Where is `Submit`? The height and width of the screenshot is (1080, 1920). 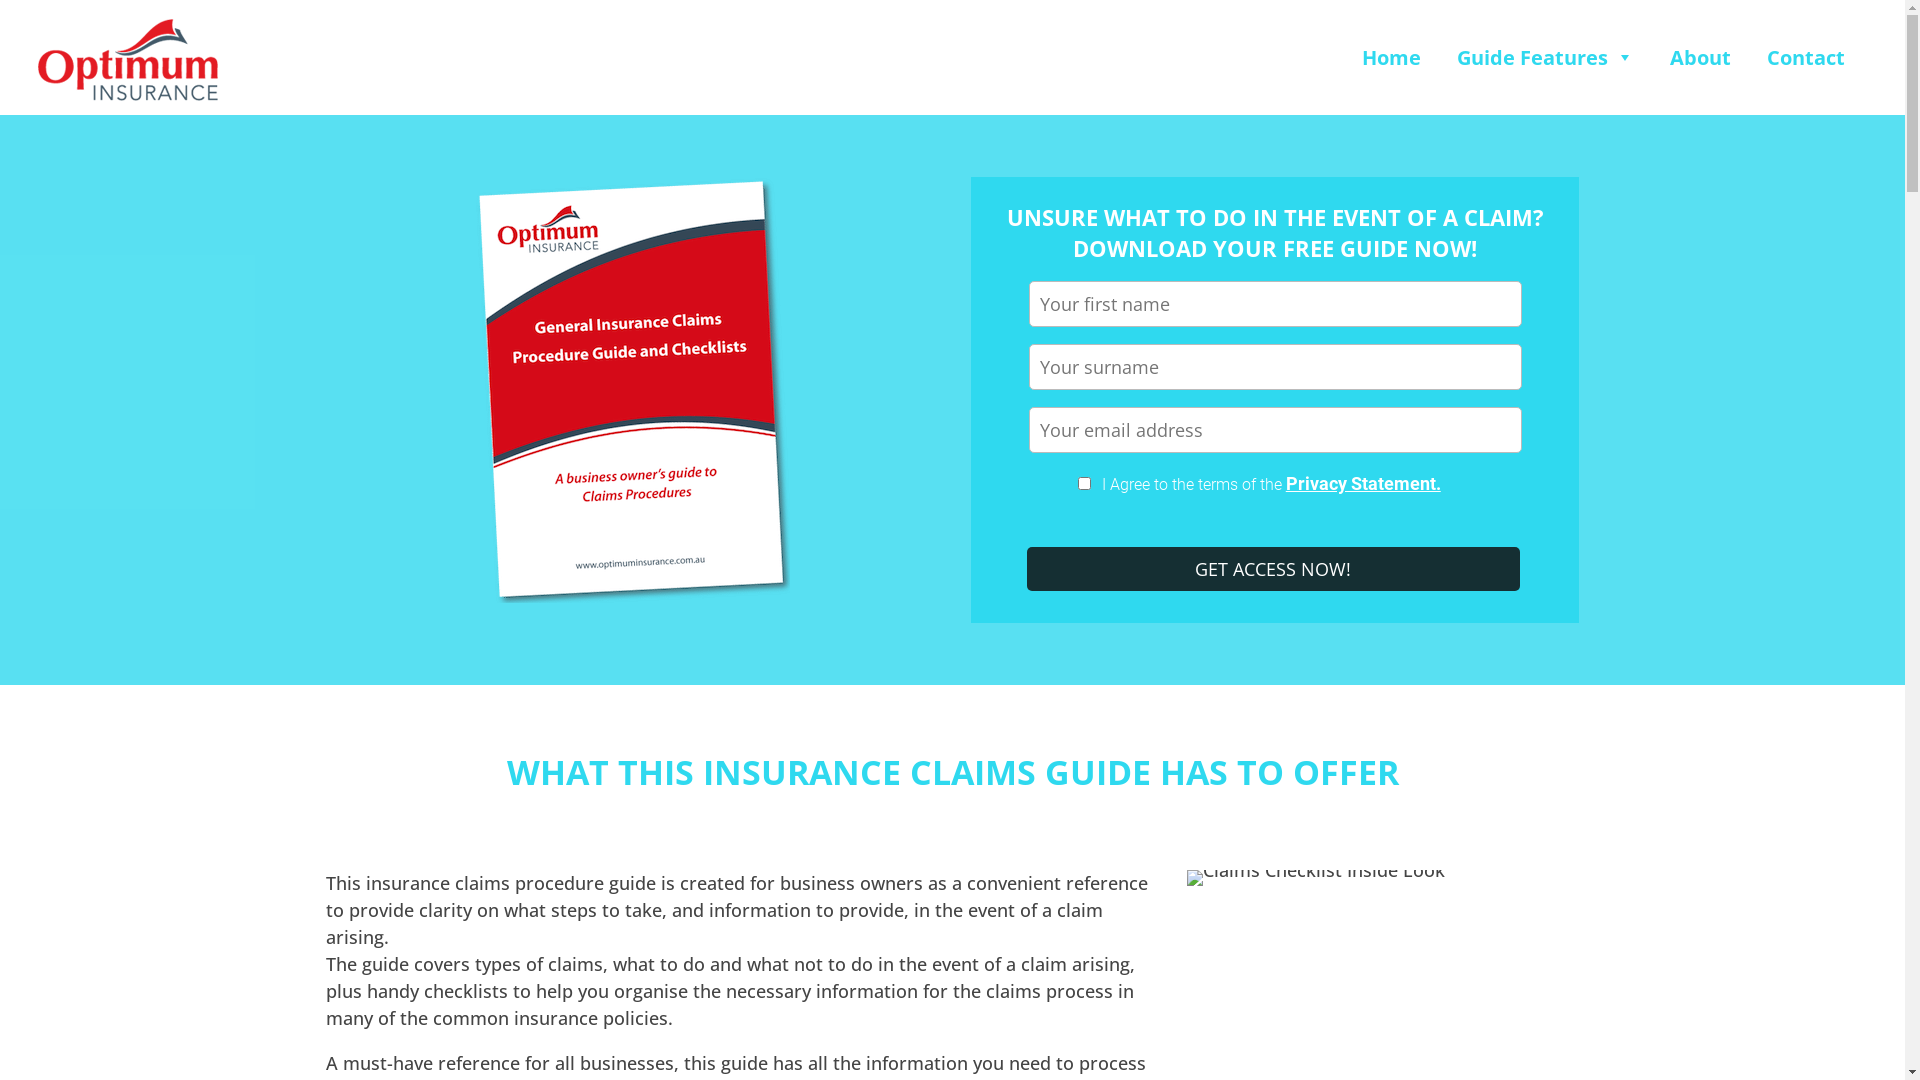
Submit is located at coordinates (1274, 569).